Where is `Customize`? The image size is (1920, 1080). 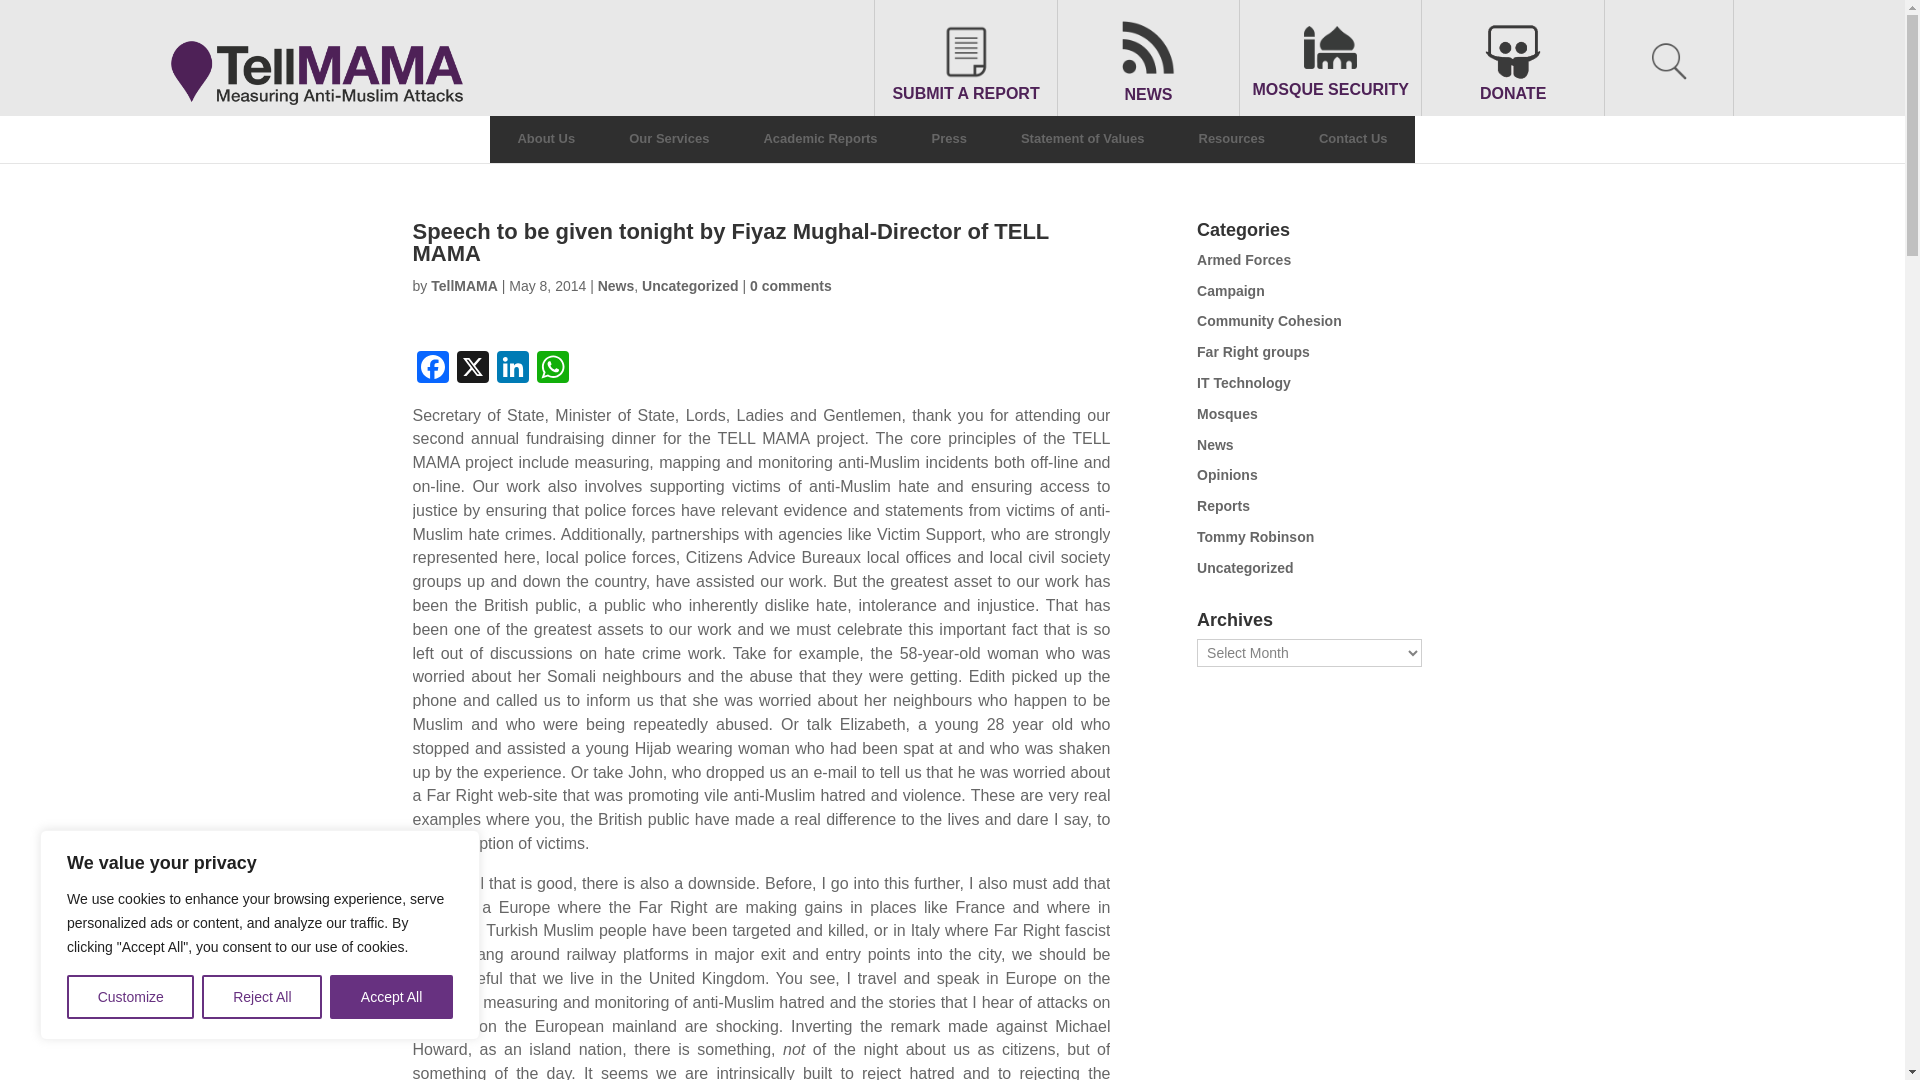 Customize is located at coordinates (130, 997).